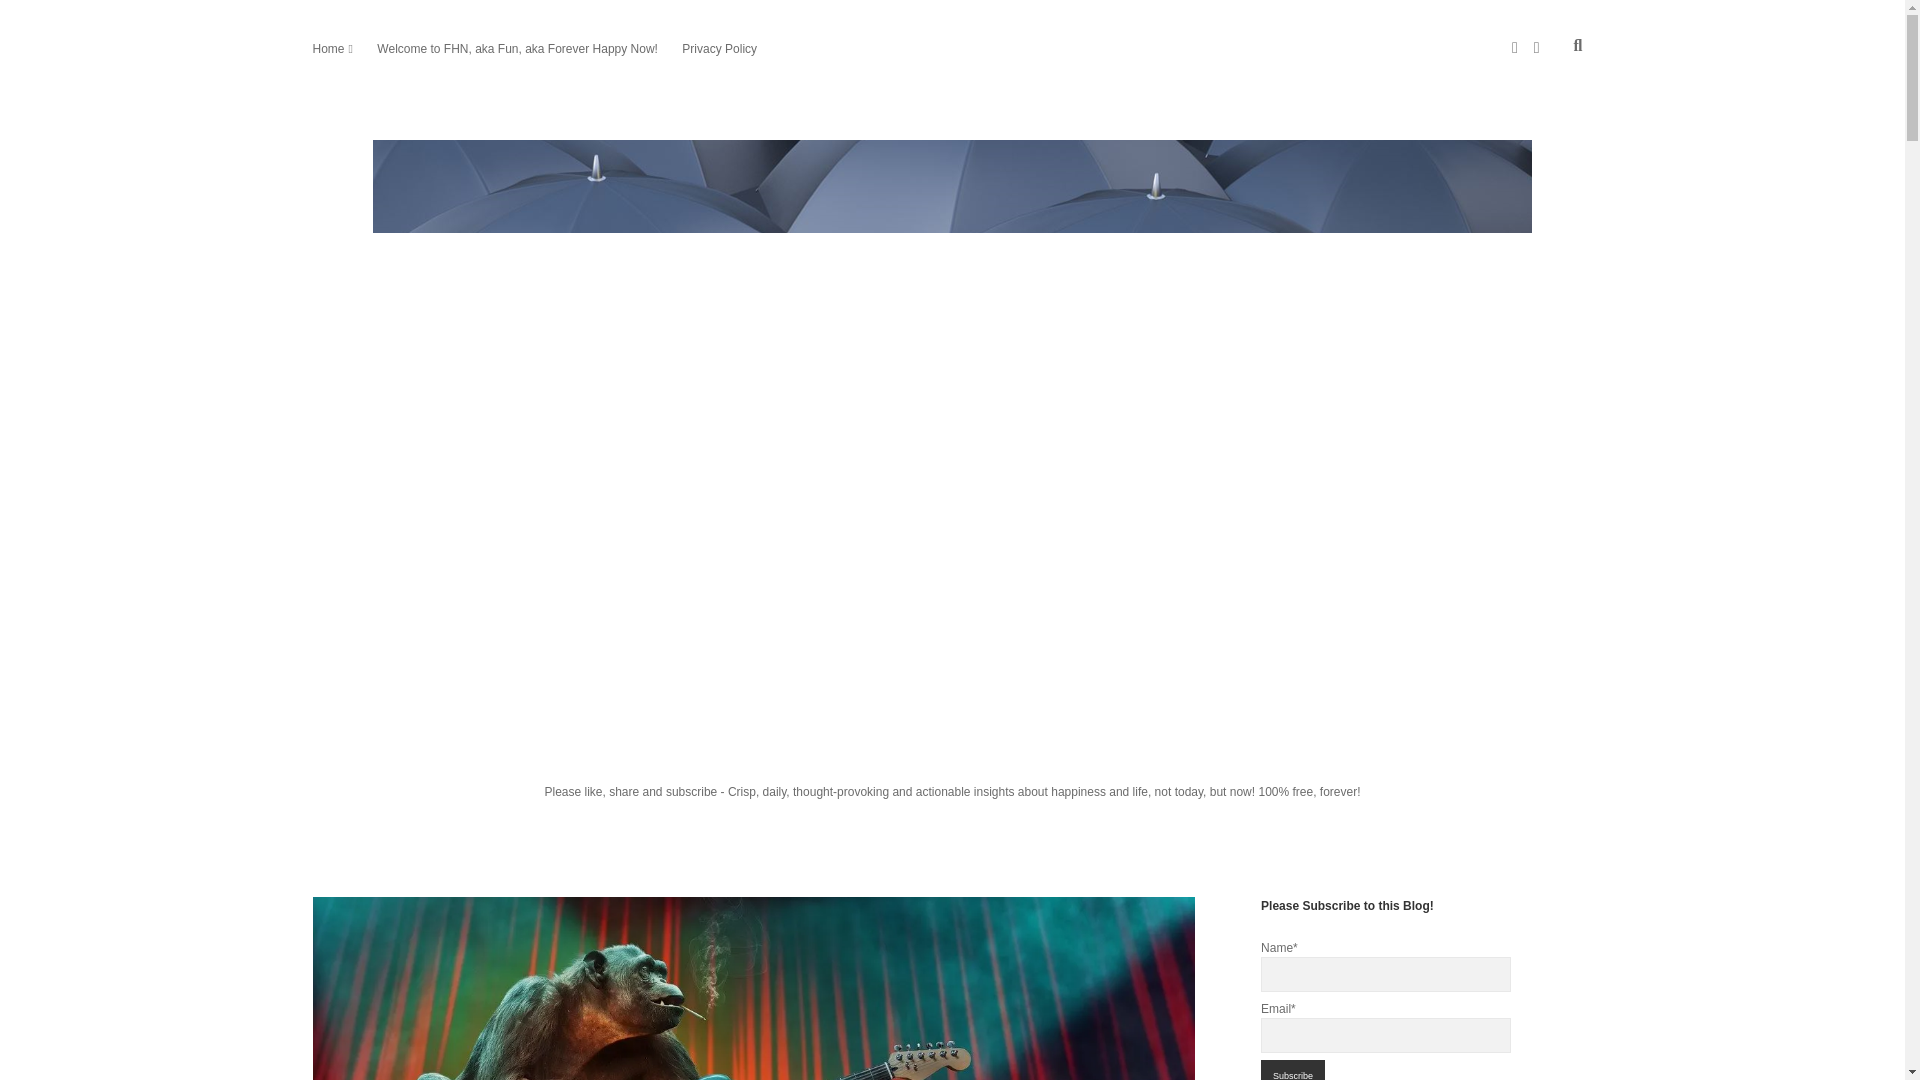 This screenshot has width=1920, height=1080. What do you see at coordinates (952, 739) in the screenshot?
I see `Forever Happy Now!` at bounding box center [952, 739].